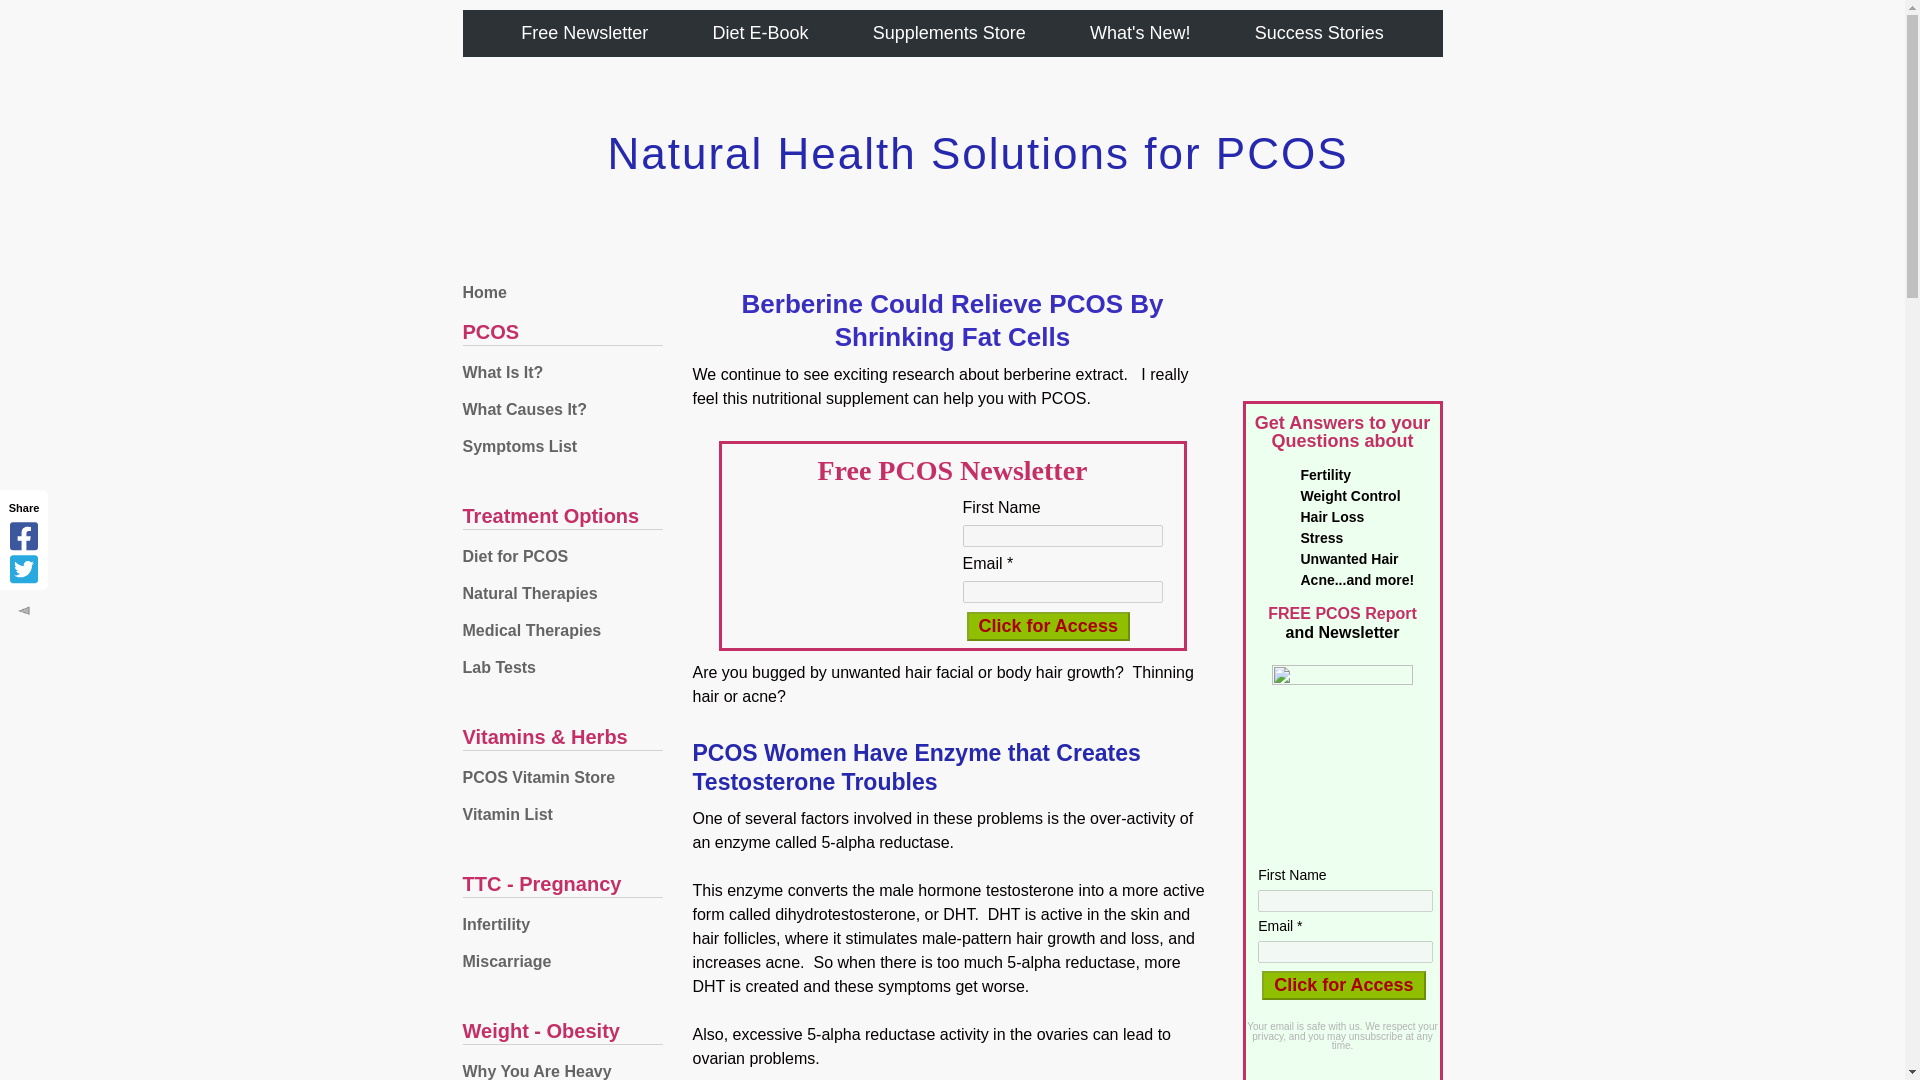 The image size is (1920, 1080). What do you see at coordinates (562, 292) in the screenshot?
I see `Home` at bounding box center [562, 292].